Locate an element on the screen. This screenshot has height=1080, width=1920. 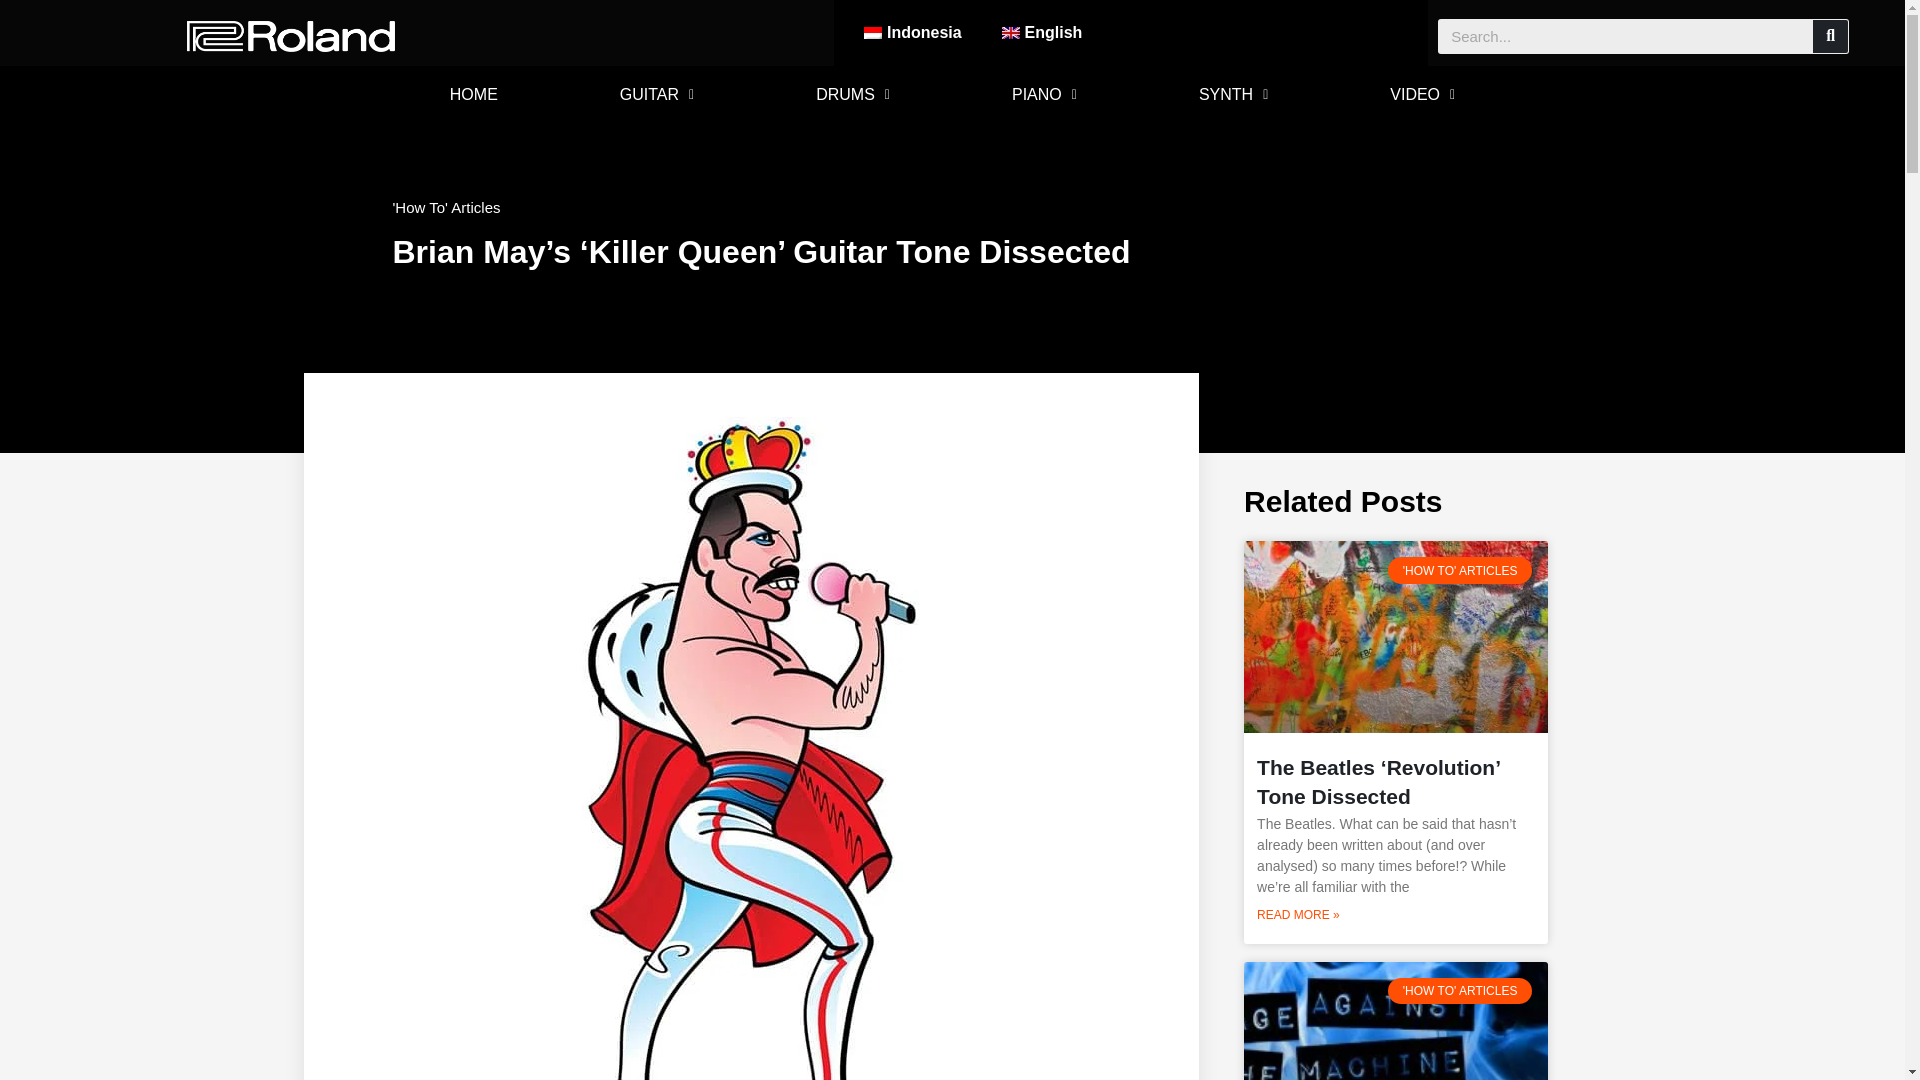
English is located at coordinates (1042, 32).